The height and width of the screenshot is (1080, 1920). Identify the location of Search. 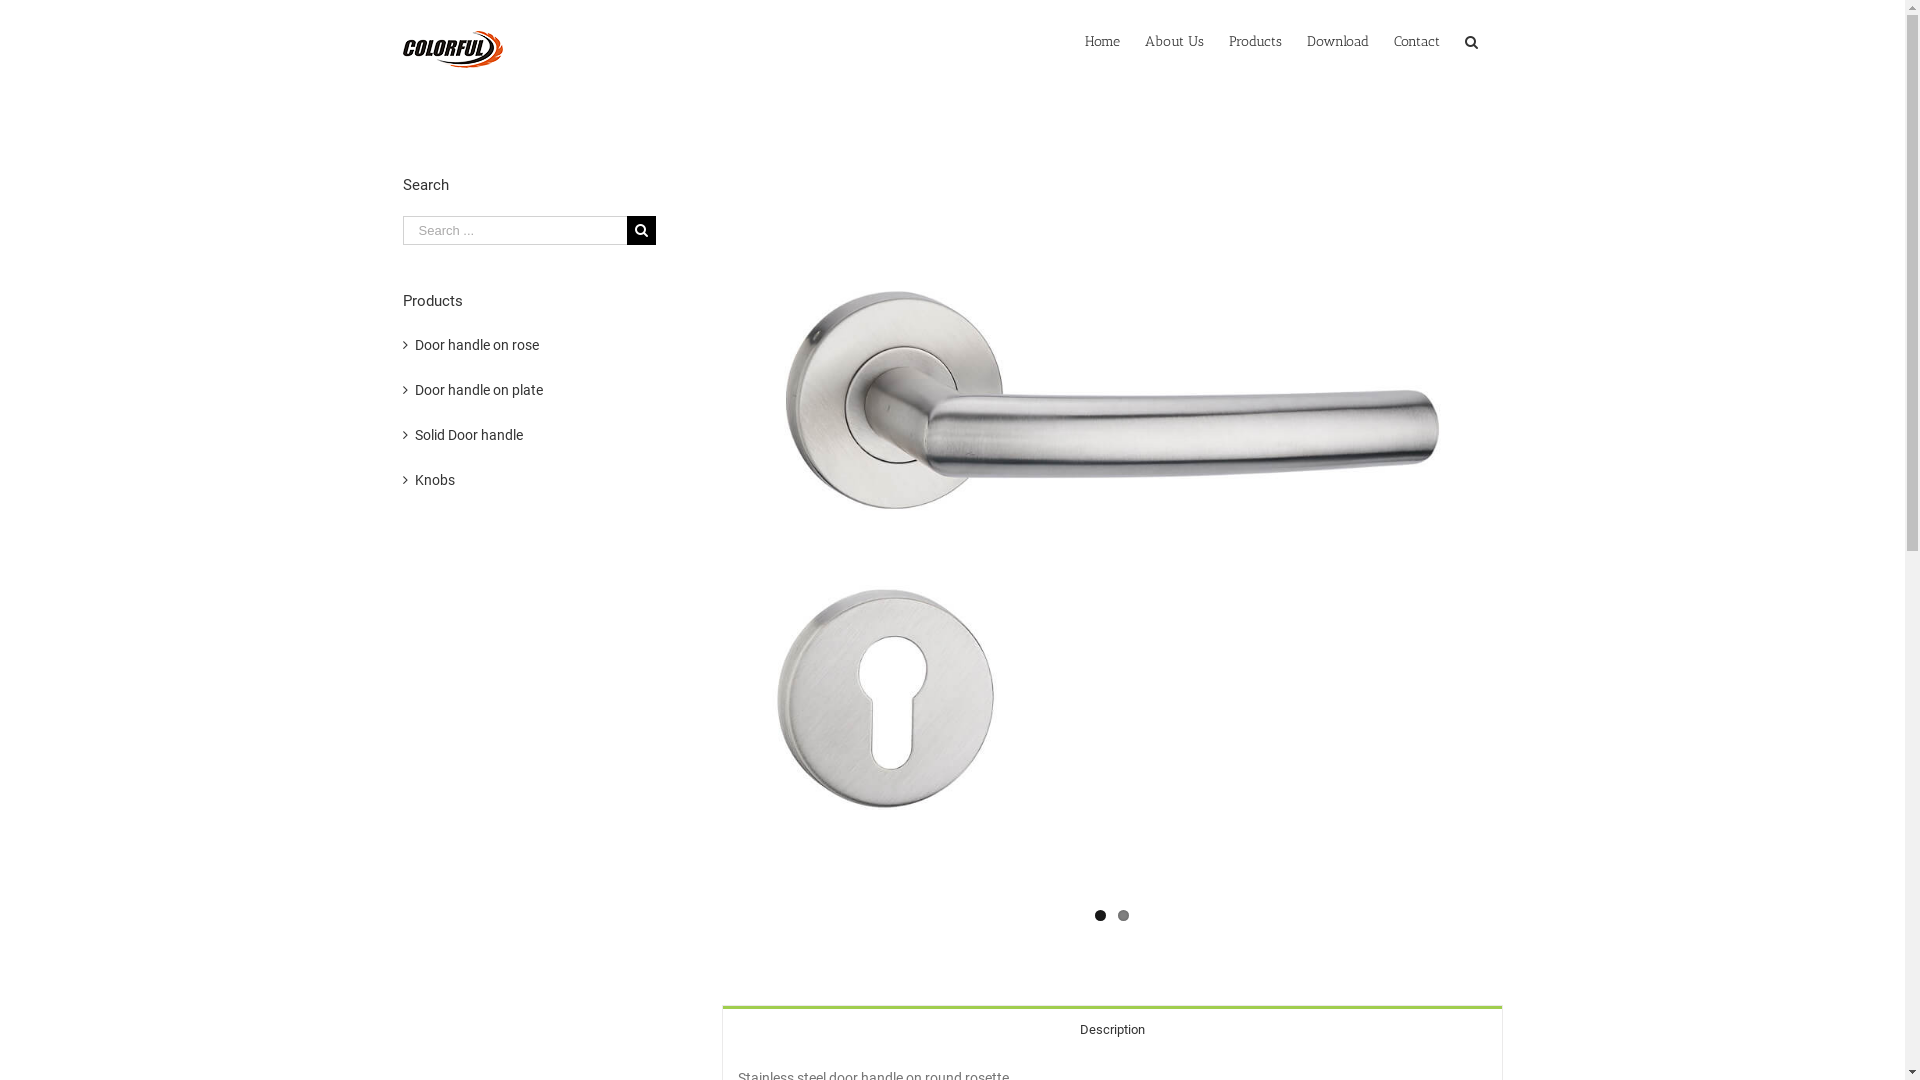
(1470, 42).